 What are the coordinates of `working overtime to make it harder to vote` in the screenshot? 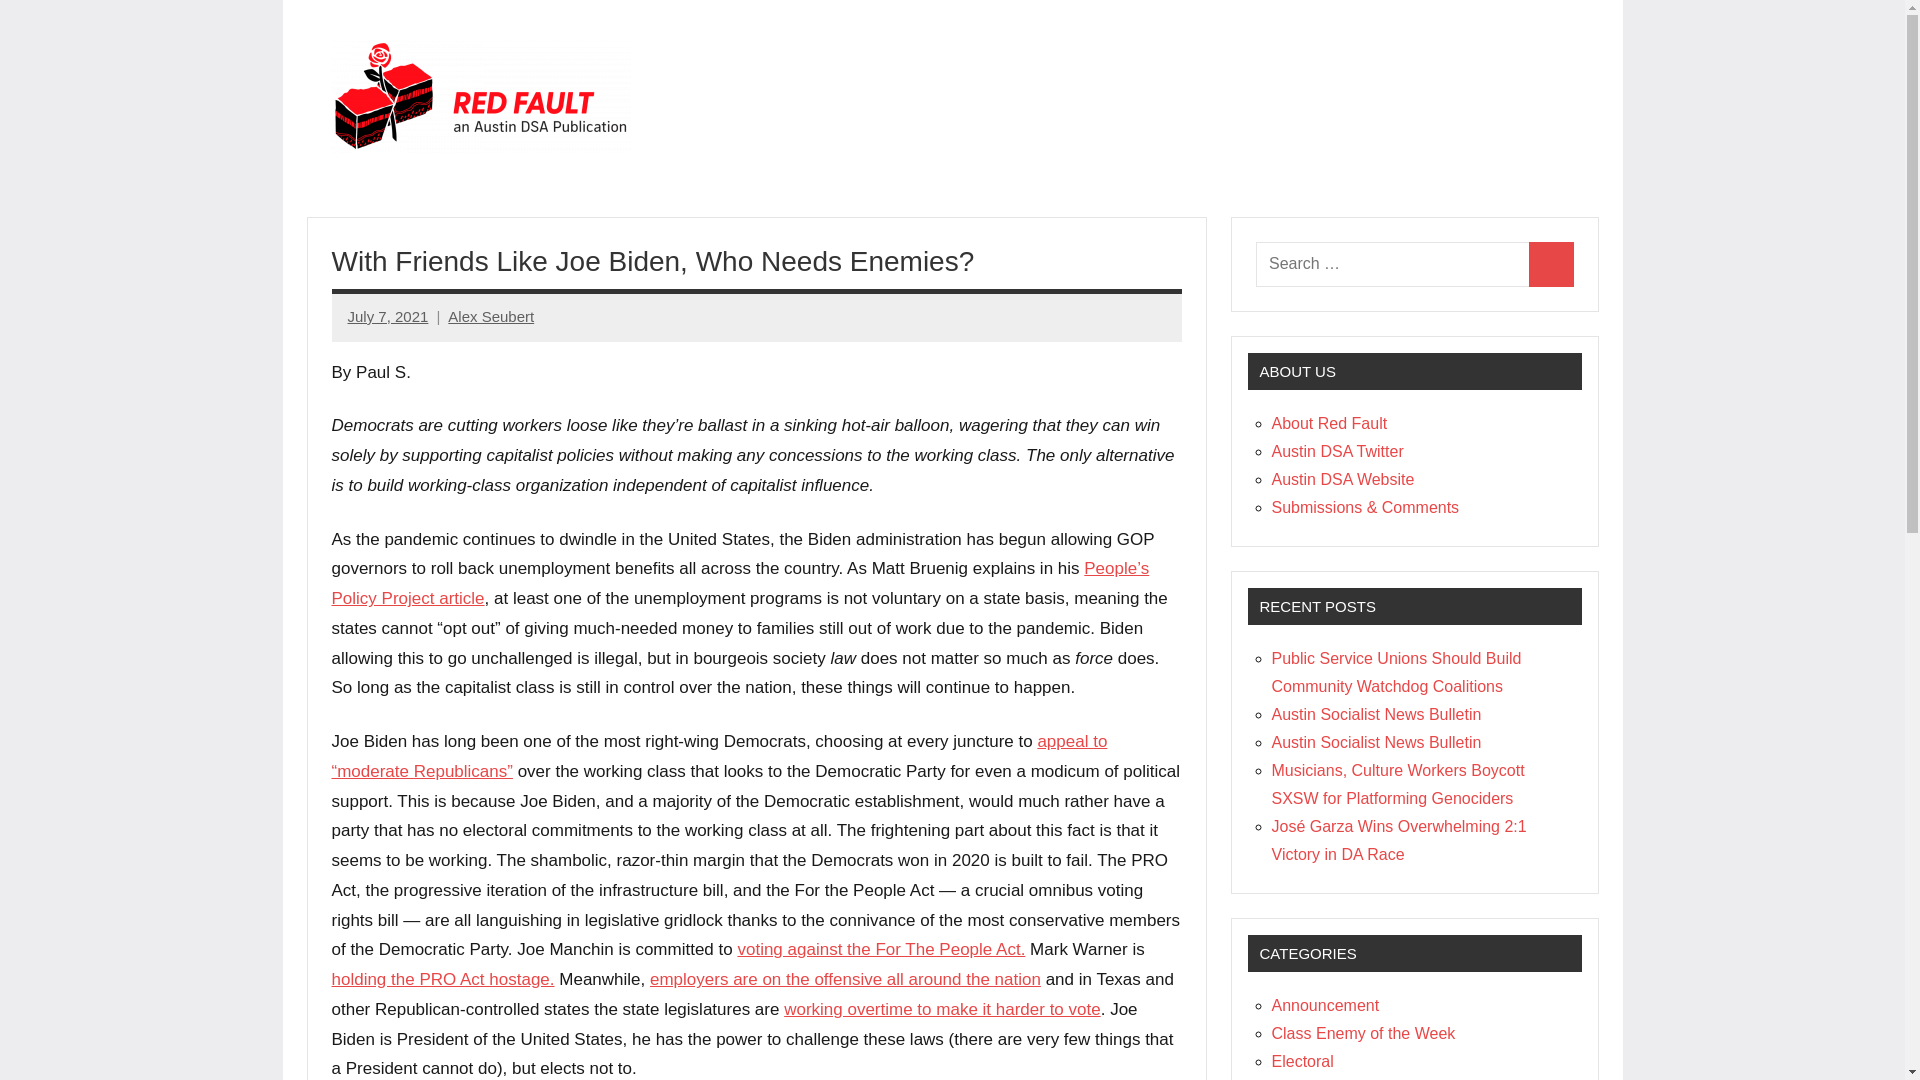 It's located at (942, 1010).